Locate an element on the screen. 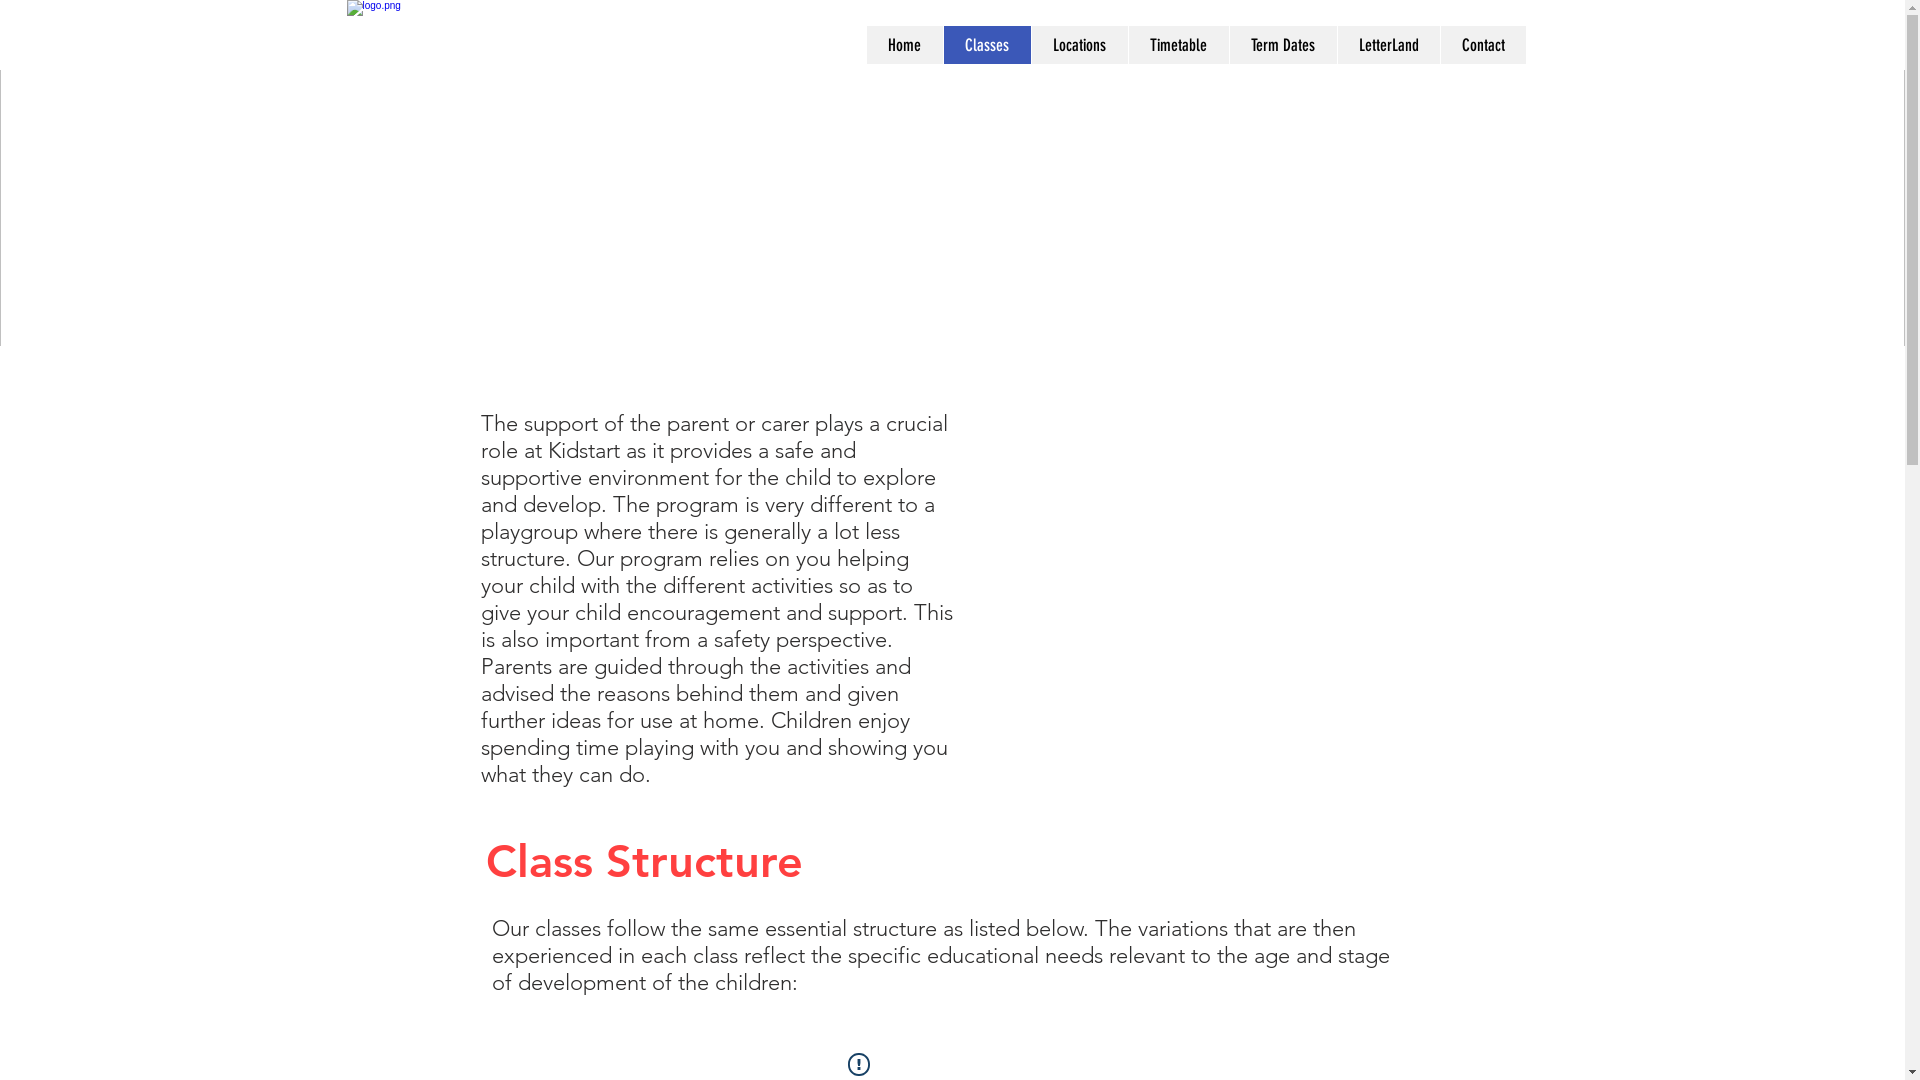 The image size is (1920, 1080). LetterLand is located at coordinates (1388, 45).